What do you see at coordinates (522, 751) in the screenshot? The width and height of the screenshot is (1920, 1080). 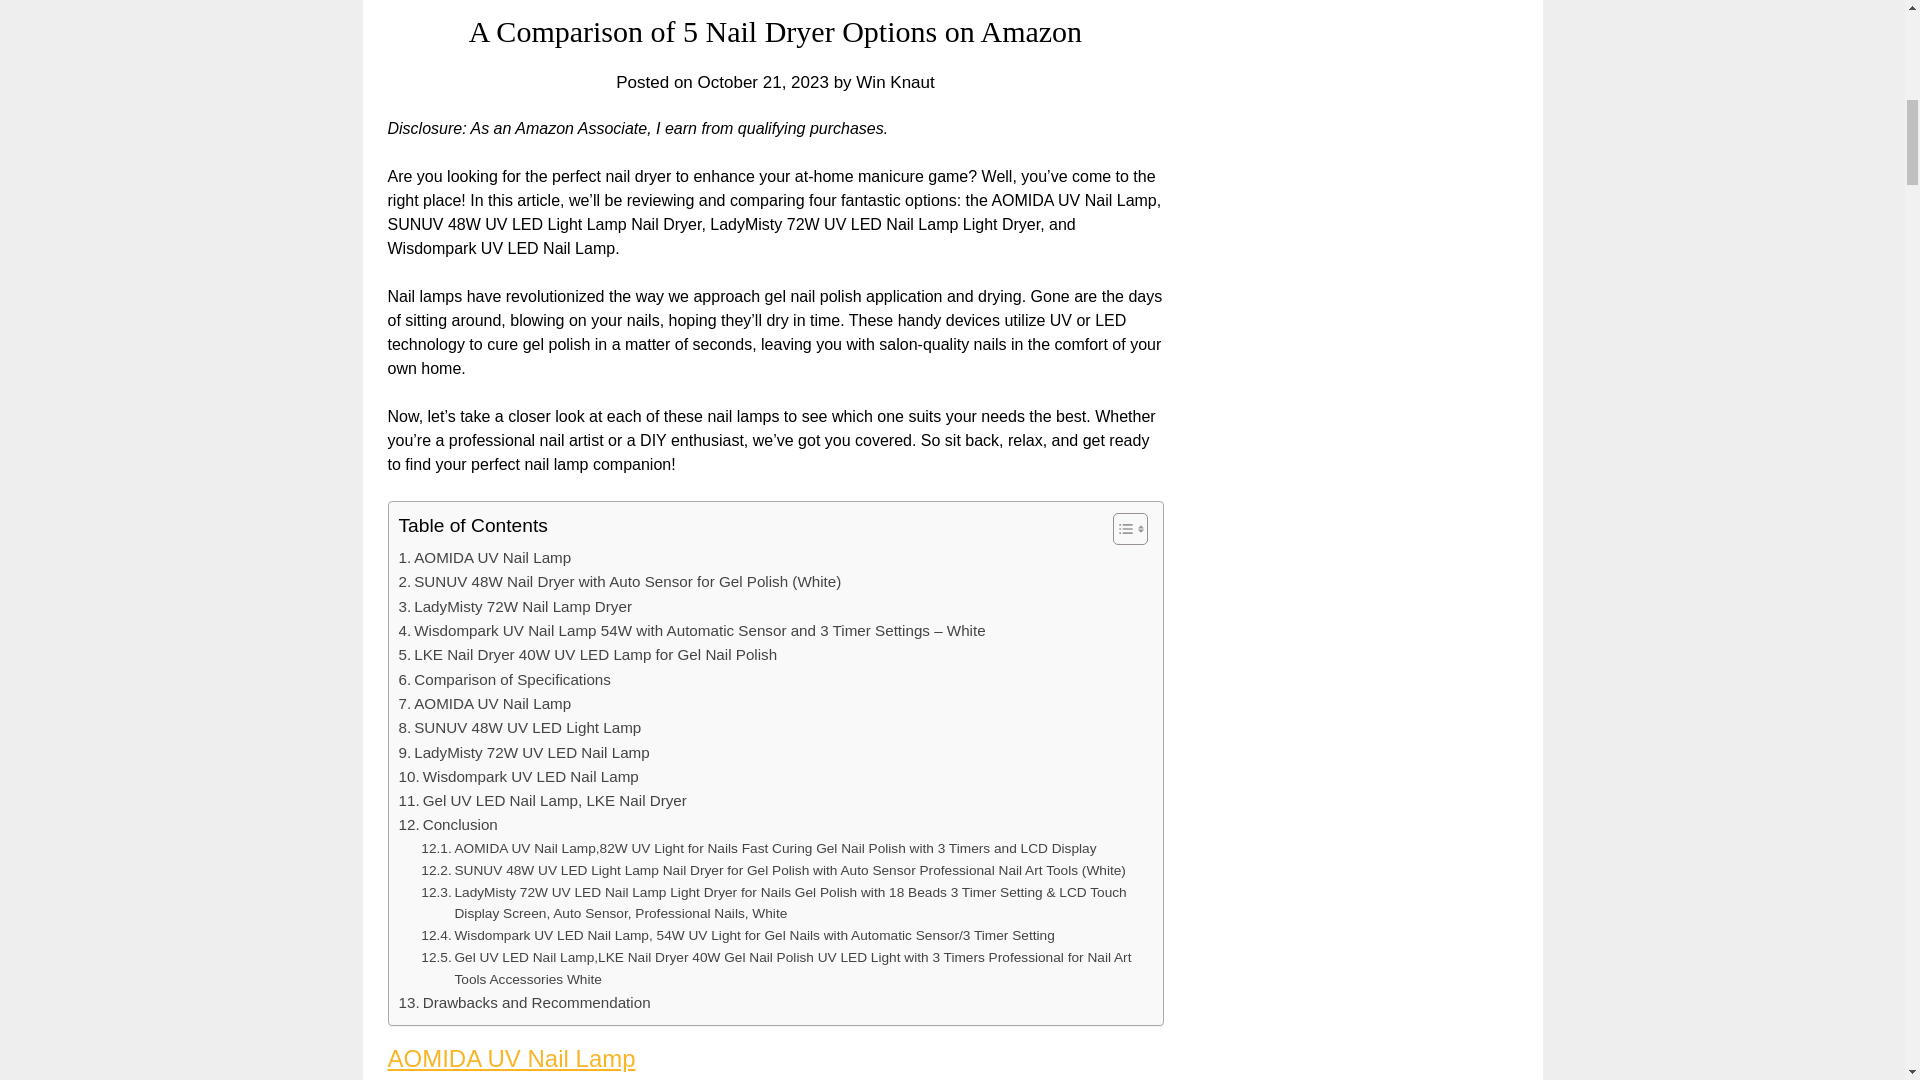 I see `LadyMisty 72W UV LED Nail Lamp` at bounding box center [522, 751].